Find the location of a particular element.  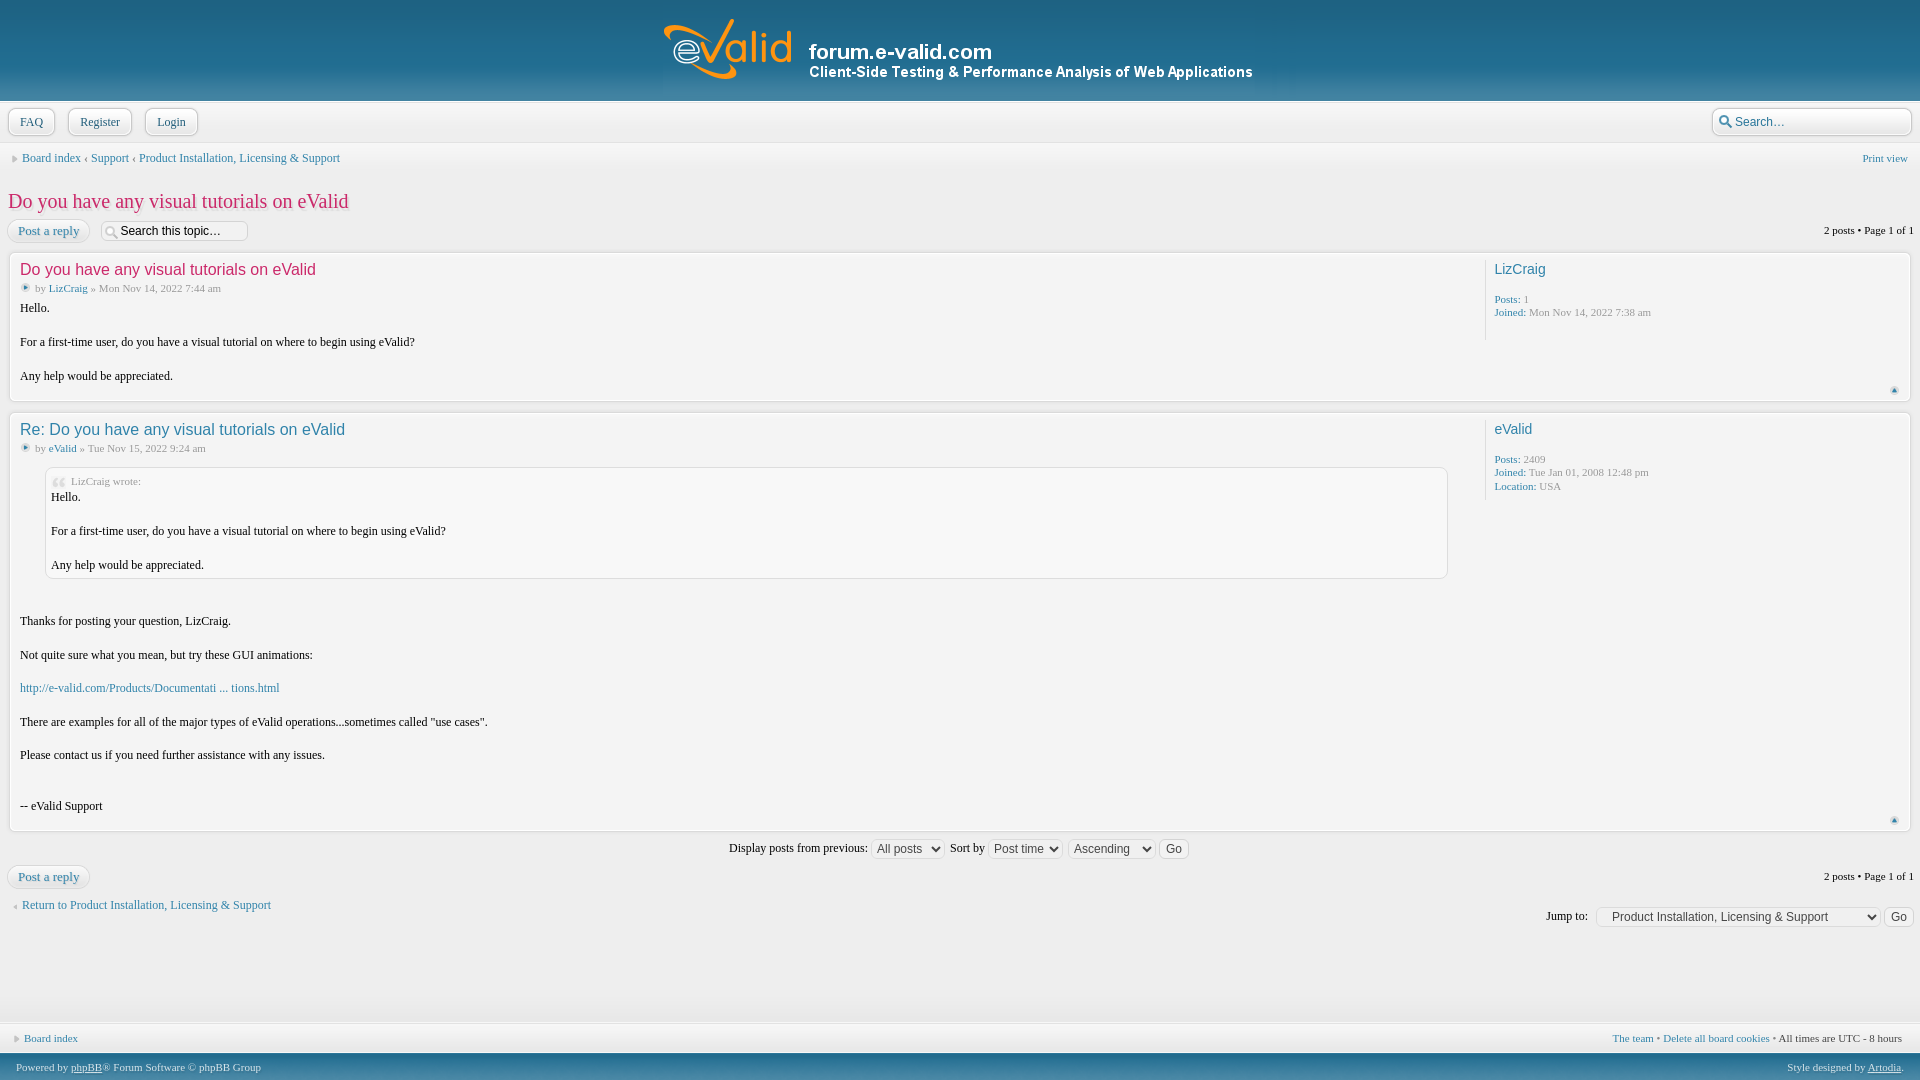

Post a reply is located at coordinates (52, 231).